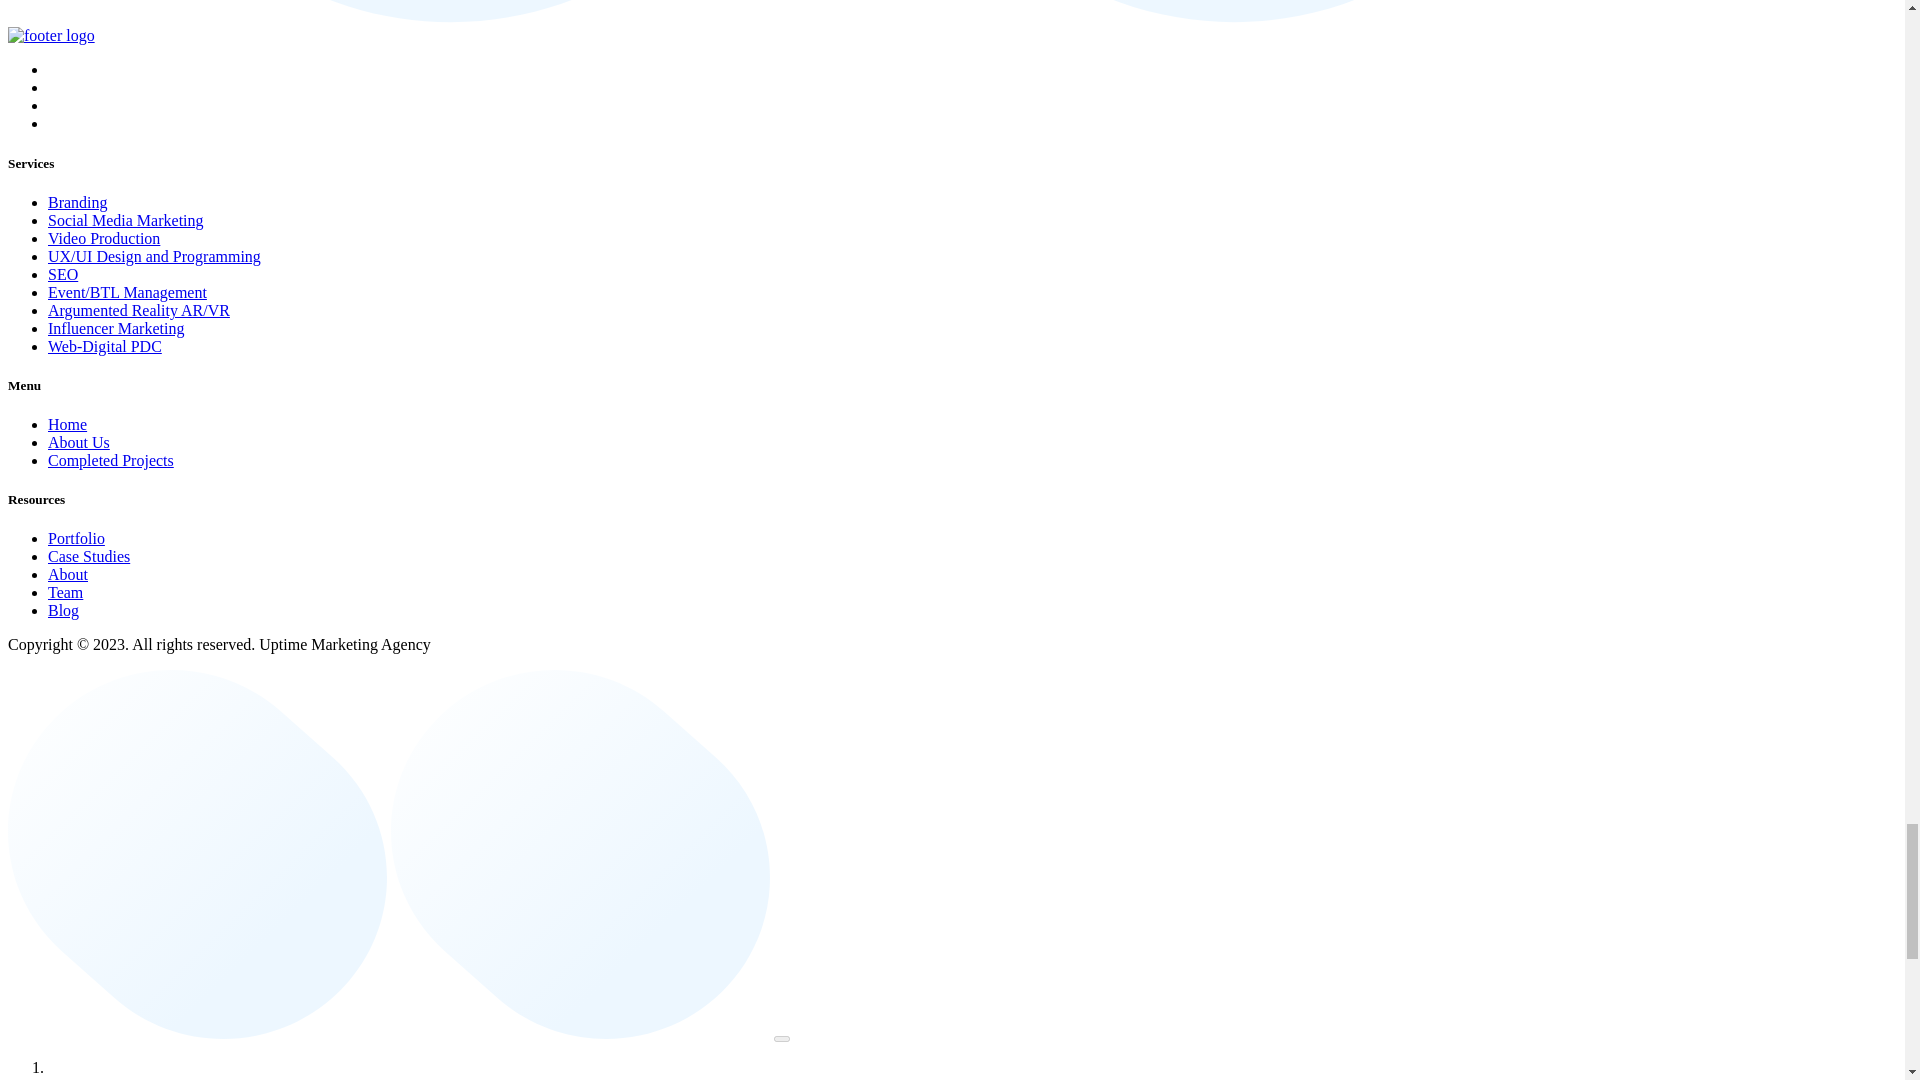 The image size is (1920, 1080). What do you see at coordinates (116, 328) in the screenshot?
I see `Influencer Marketing` at bounding box center [116, 328].